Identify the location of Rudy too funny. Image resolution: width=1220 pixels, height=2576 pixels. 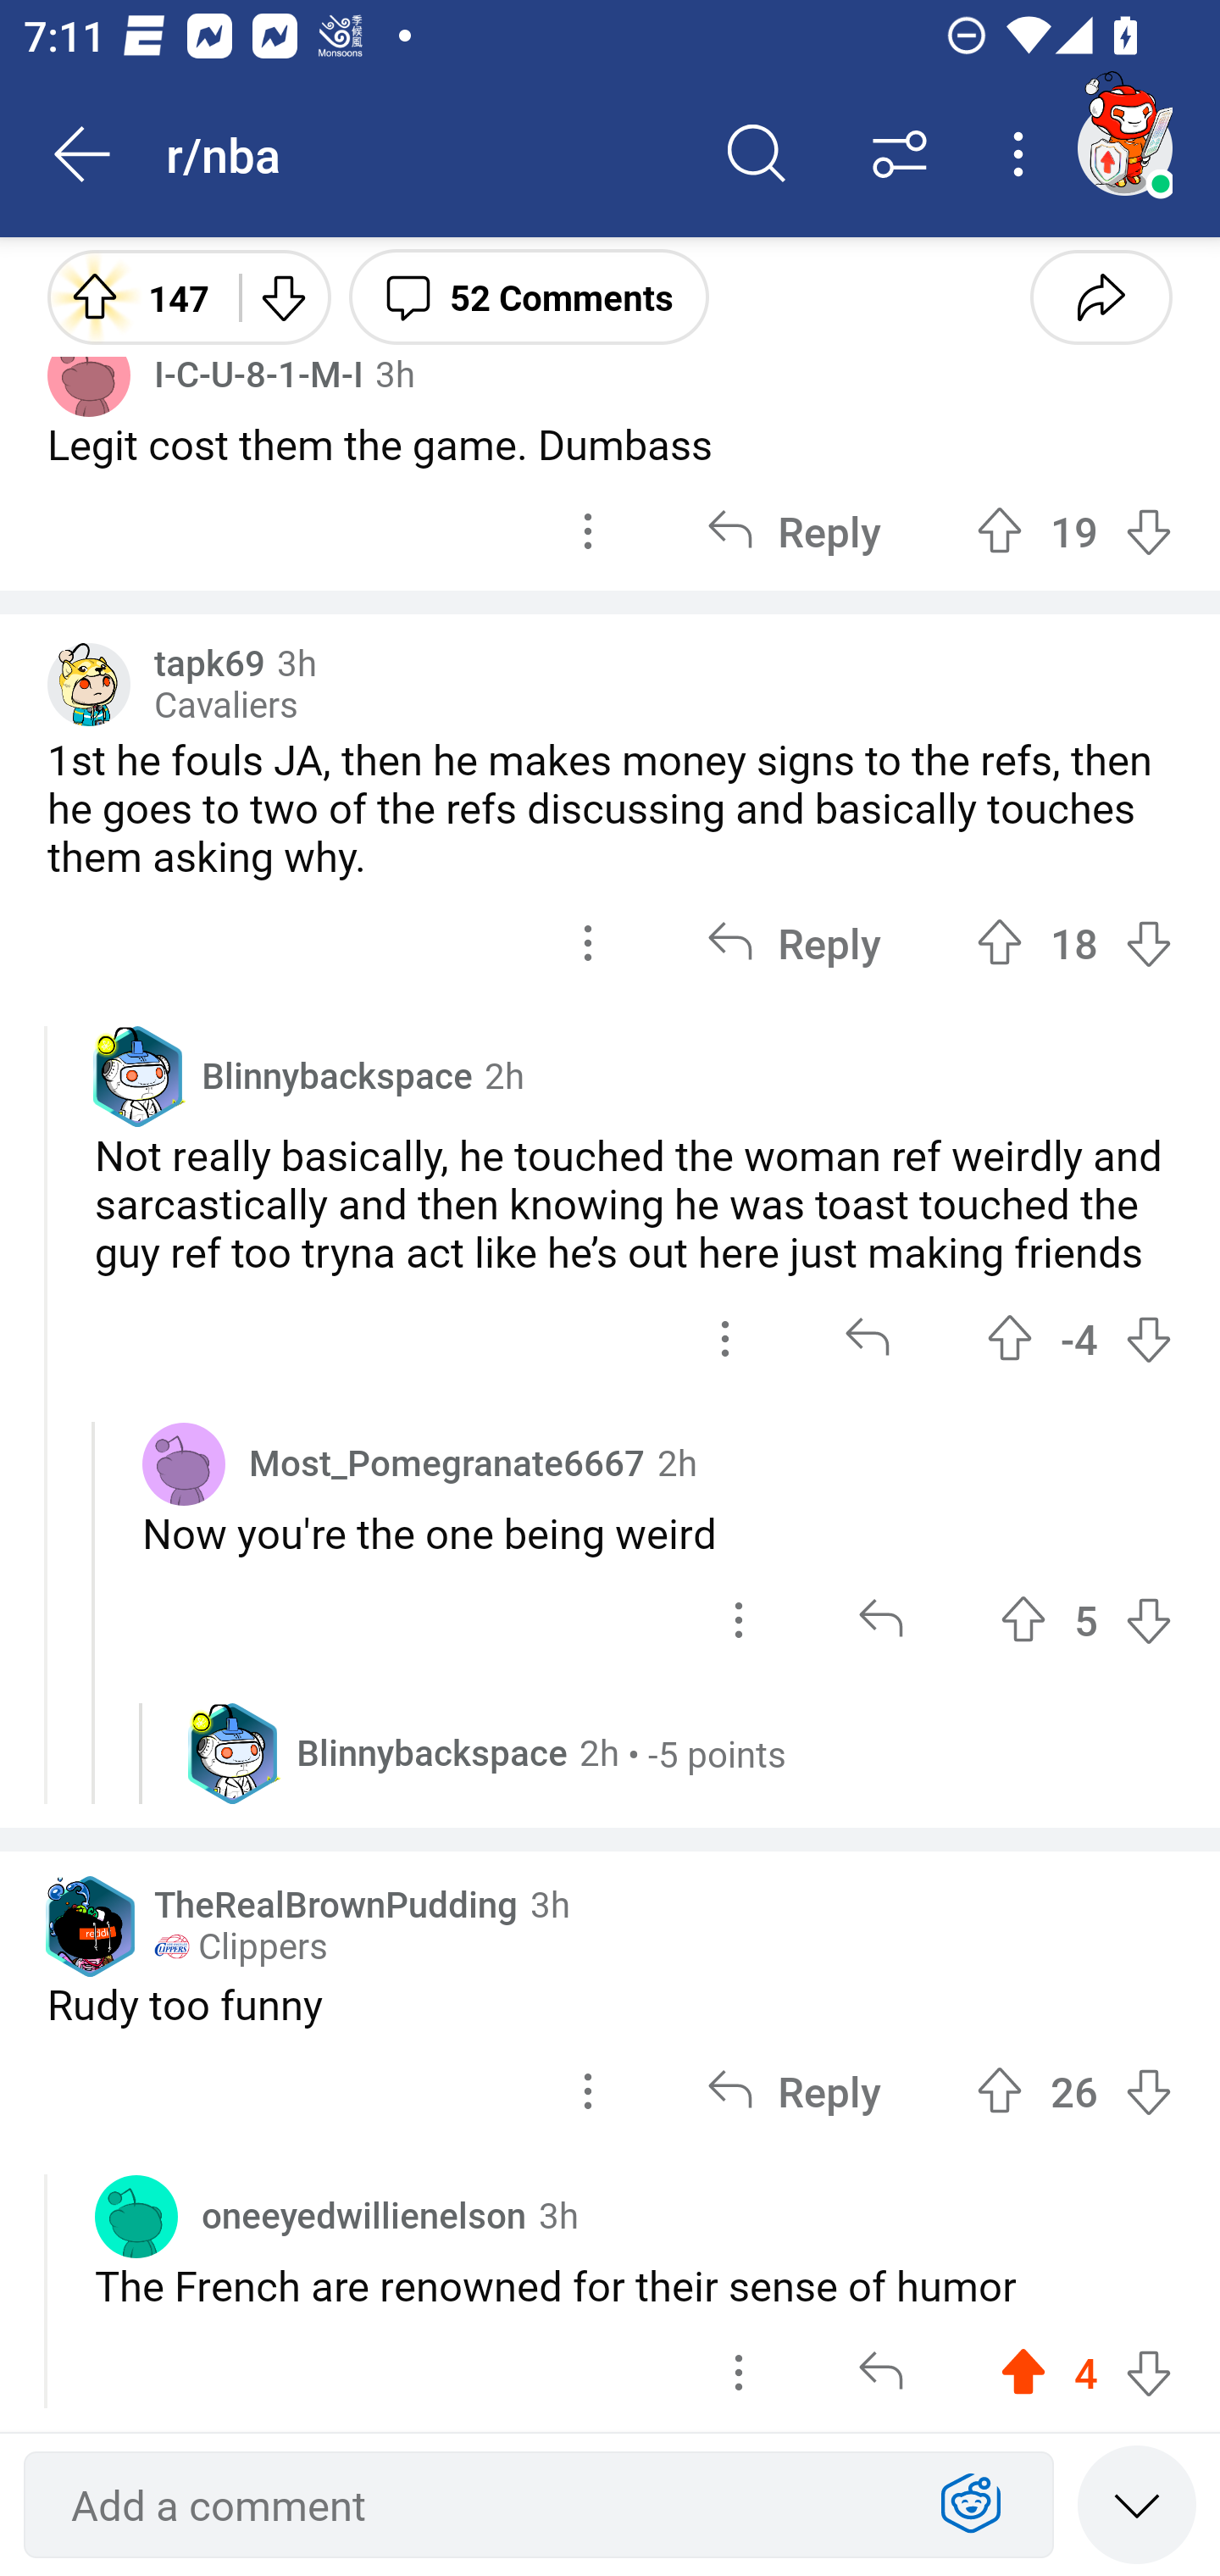
(610, 2003).